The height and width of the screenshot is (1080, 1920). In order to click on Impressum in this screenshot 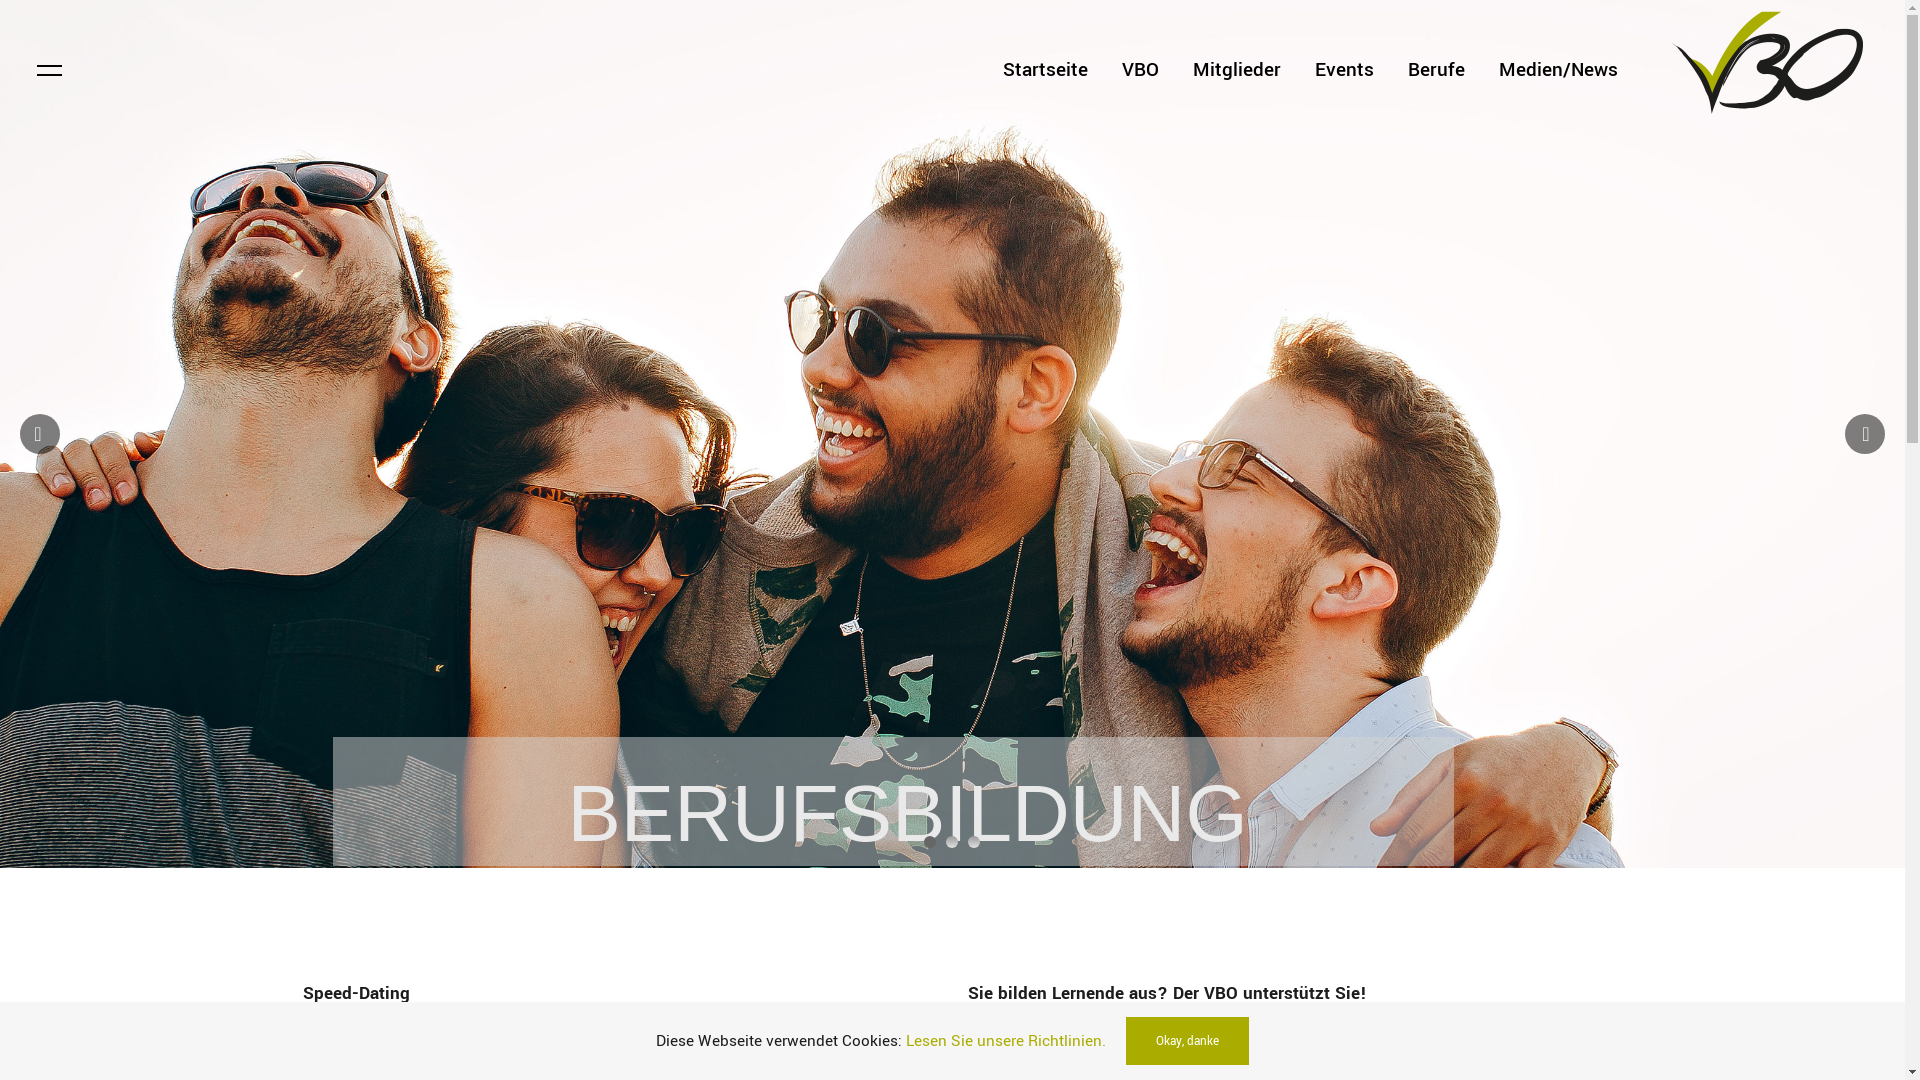, I will do `click(836, 1017)`.